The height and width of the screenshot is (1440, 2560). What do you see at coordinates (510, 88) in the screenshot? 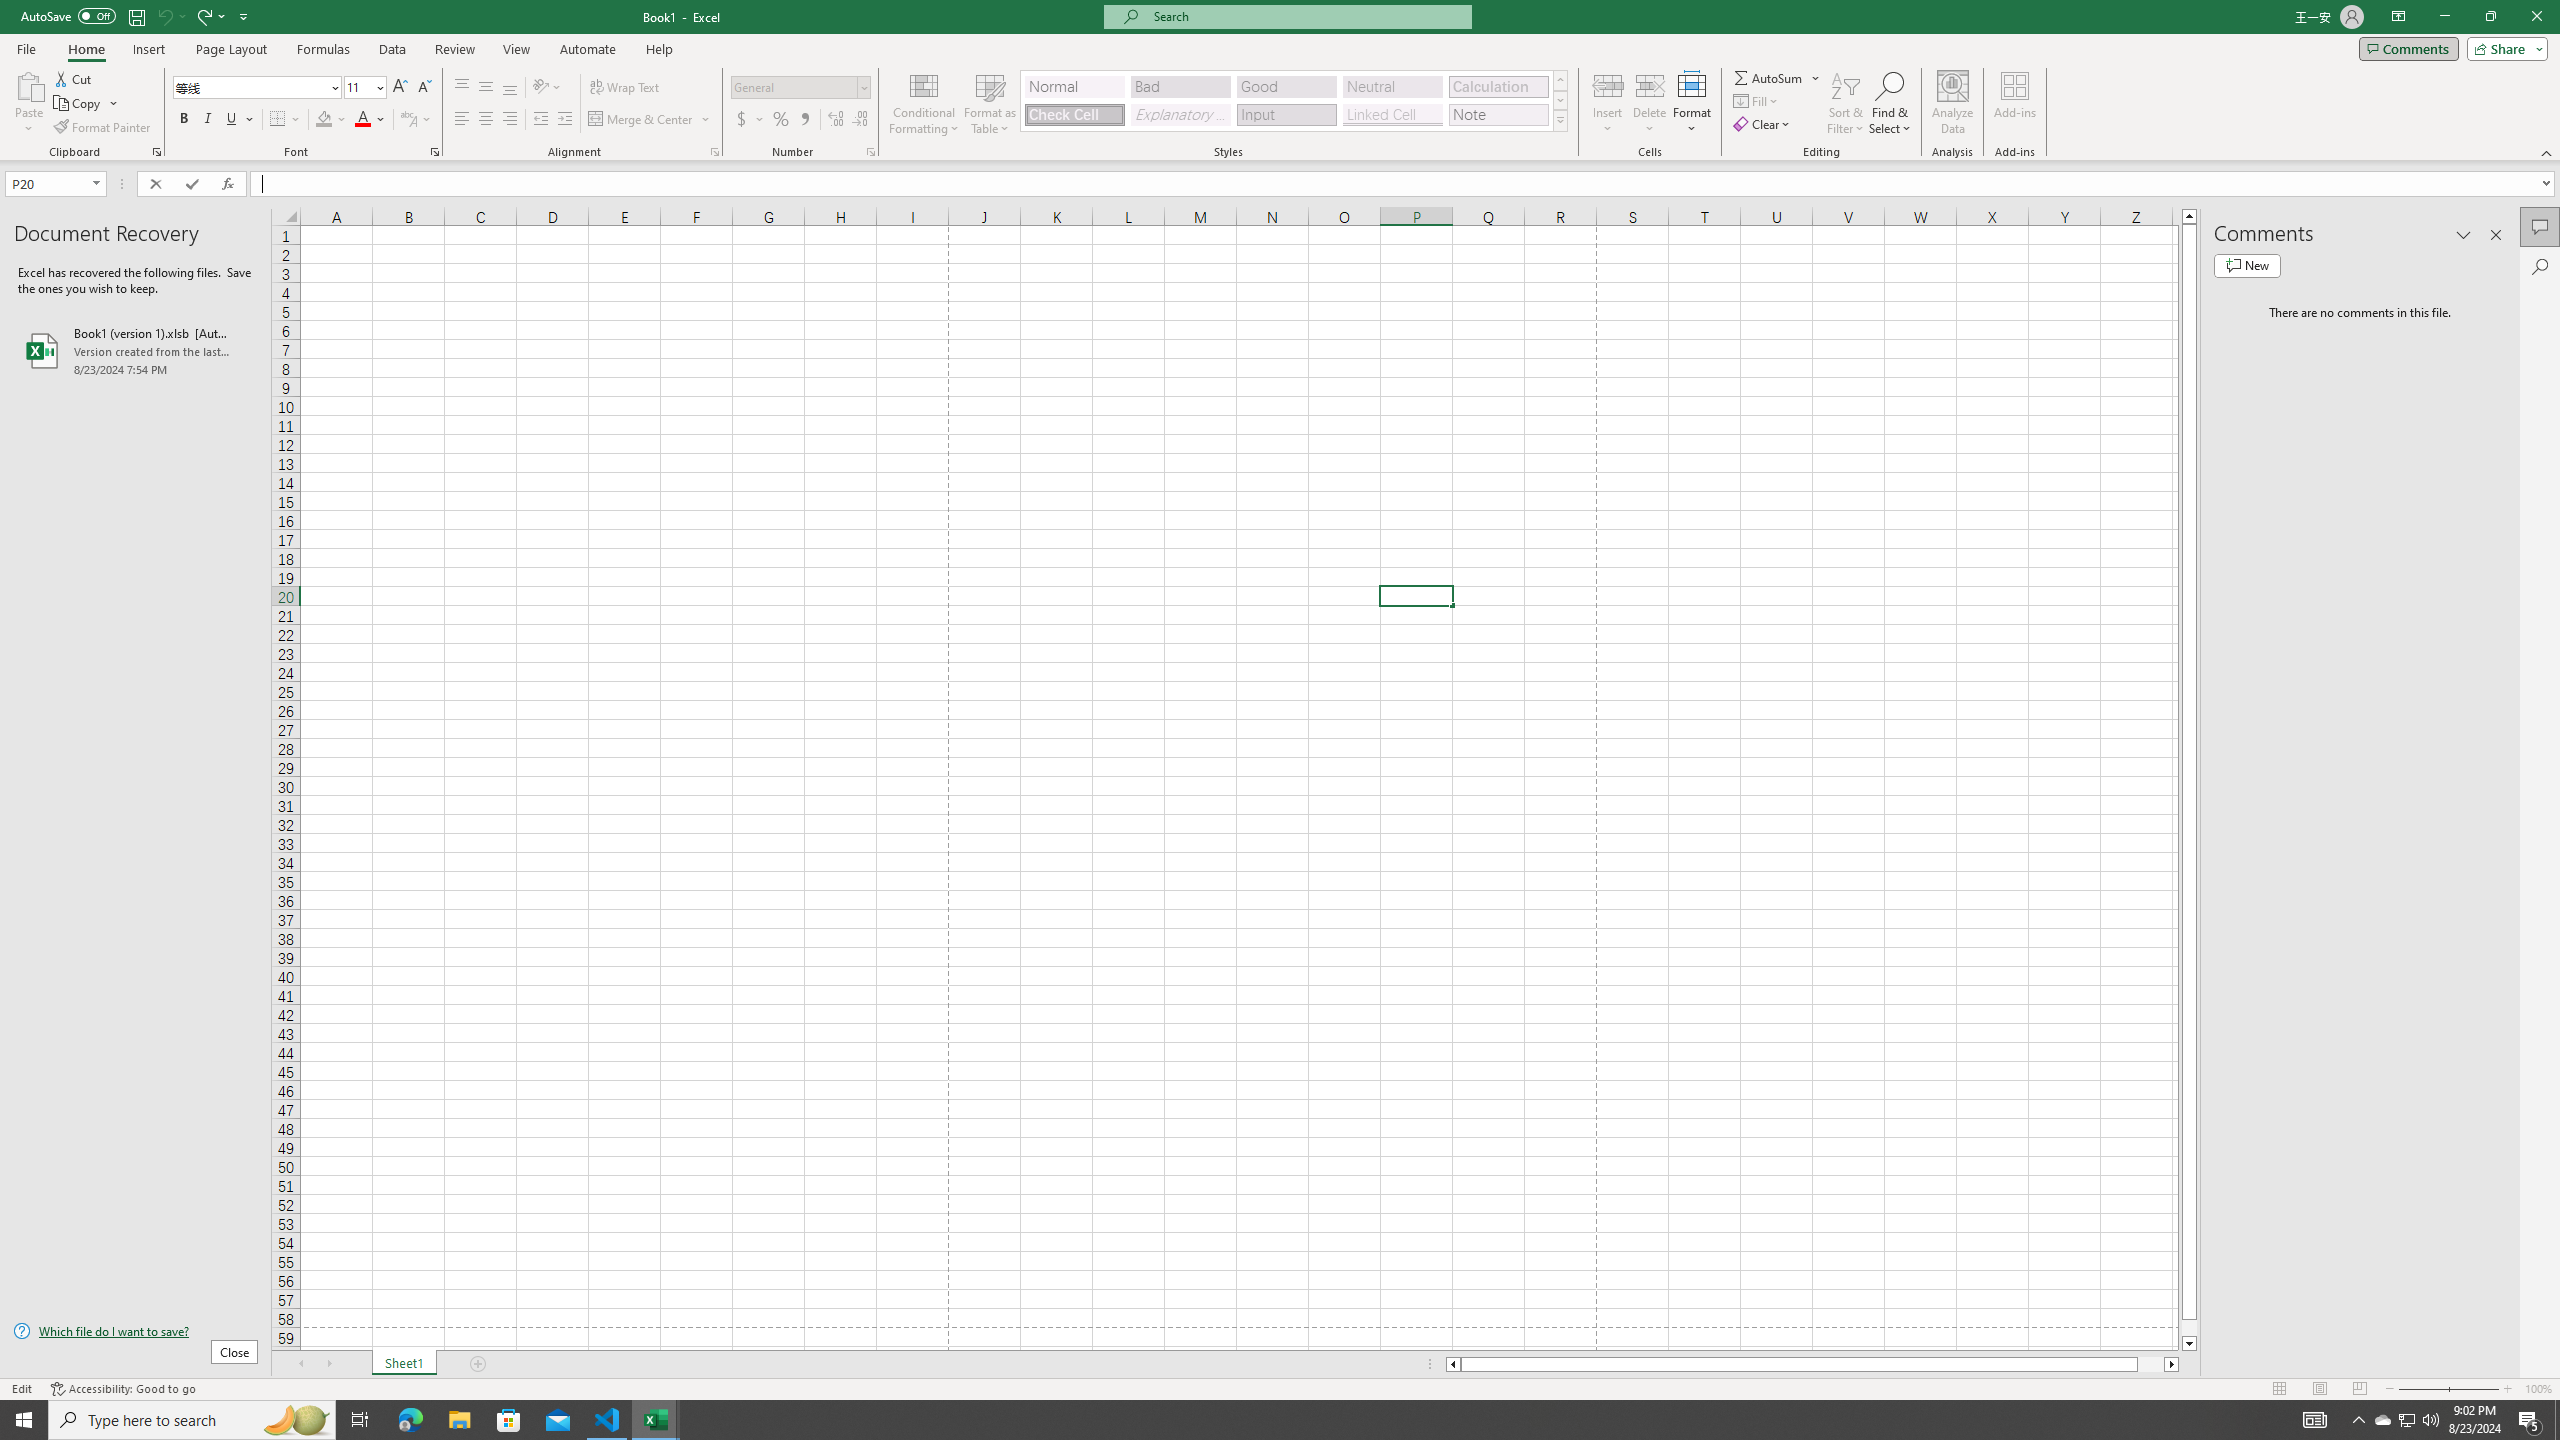
I see `Bottom Align` at bounding box center [510, 88].